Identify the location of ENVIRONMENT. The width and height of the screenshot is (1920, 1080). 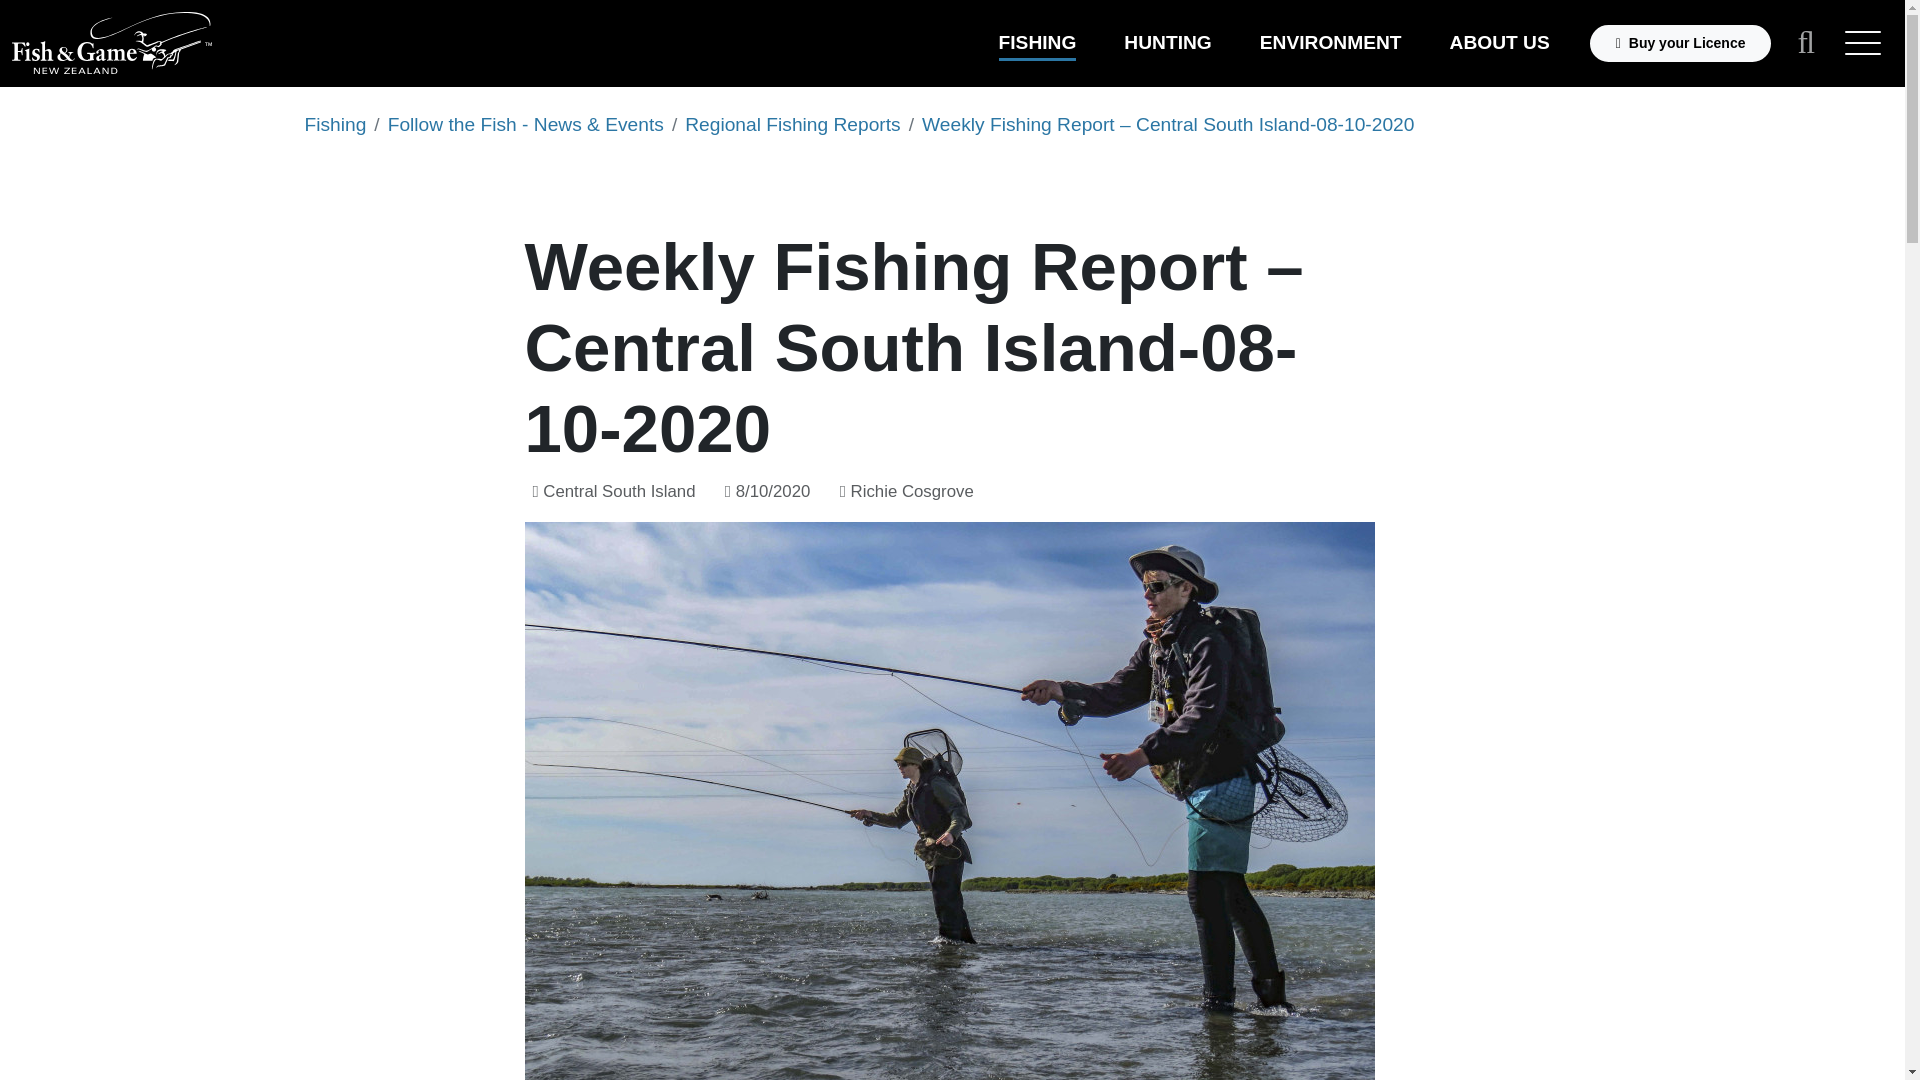
(1330, 42).